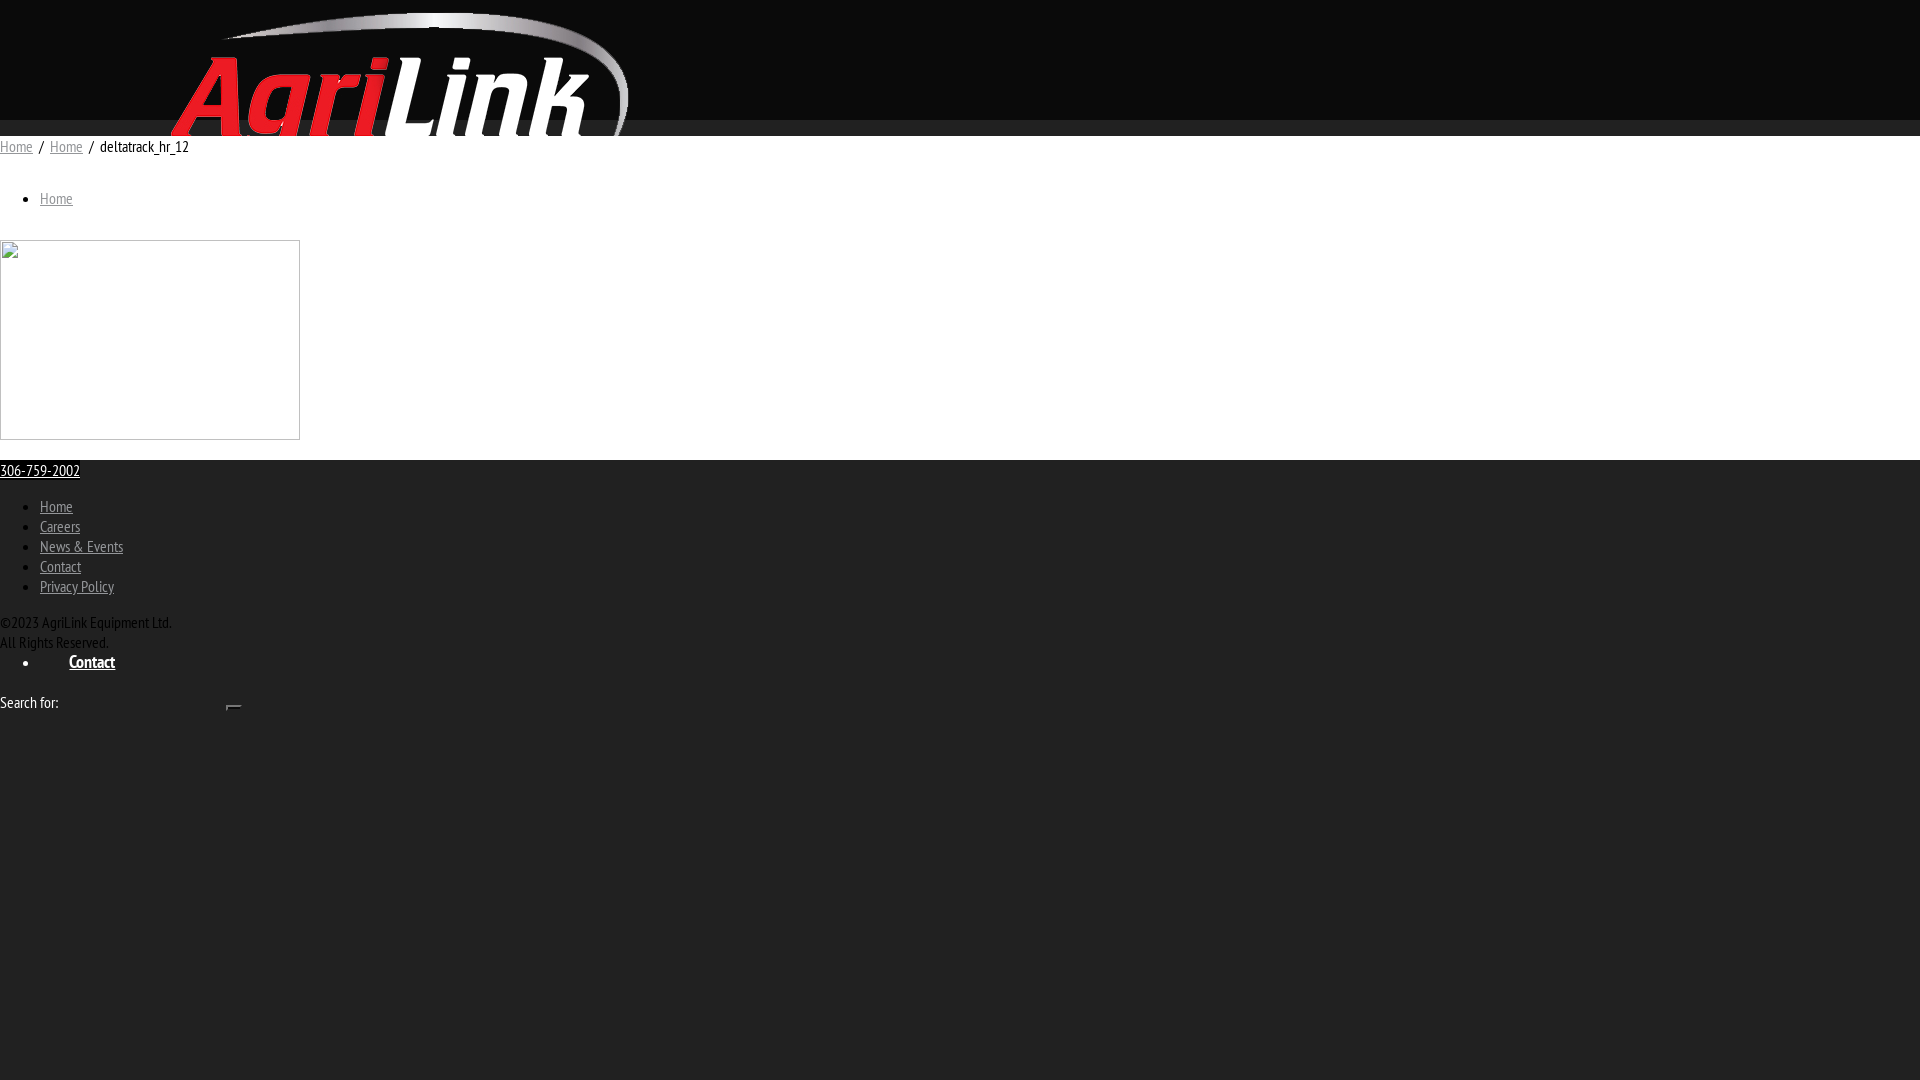 Image resolution: width=1920 pixels, height=1080 pixels. What do you see at coordinates (66, 146) in the screenshot?
I see `Home` at bounding box center [66, 146].